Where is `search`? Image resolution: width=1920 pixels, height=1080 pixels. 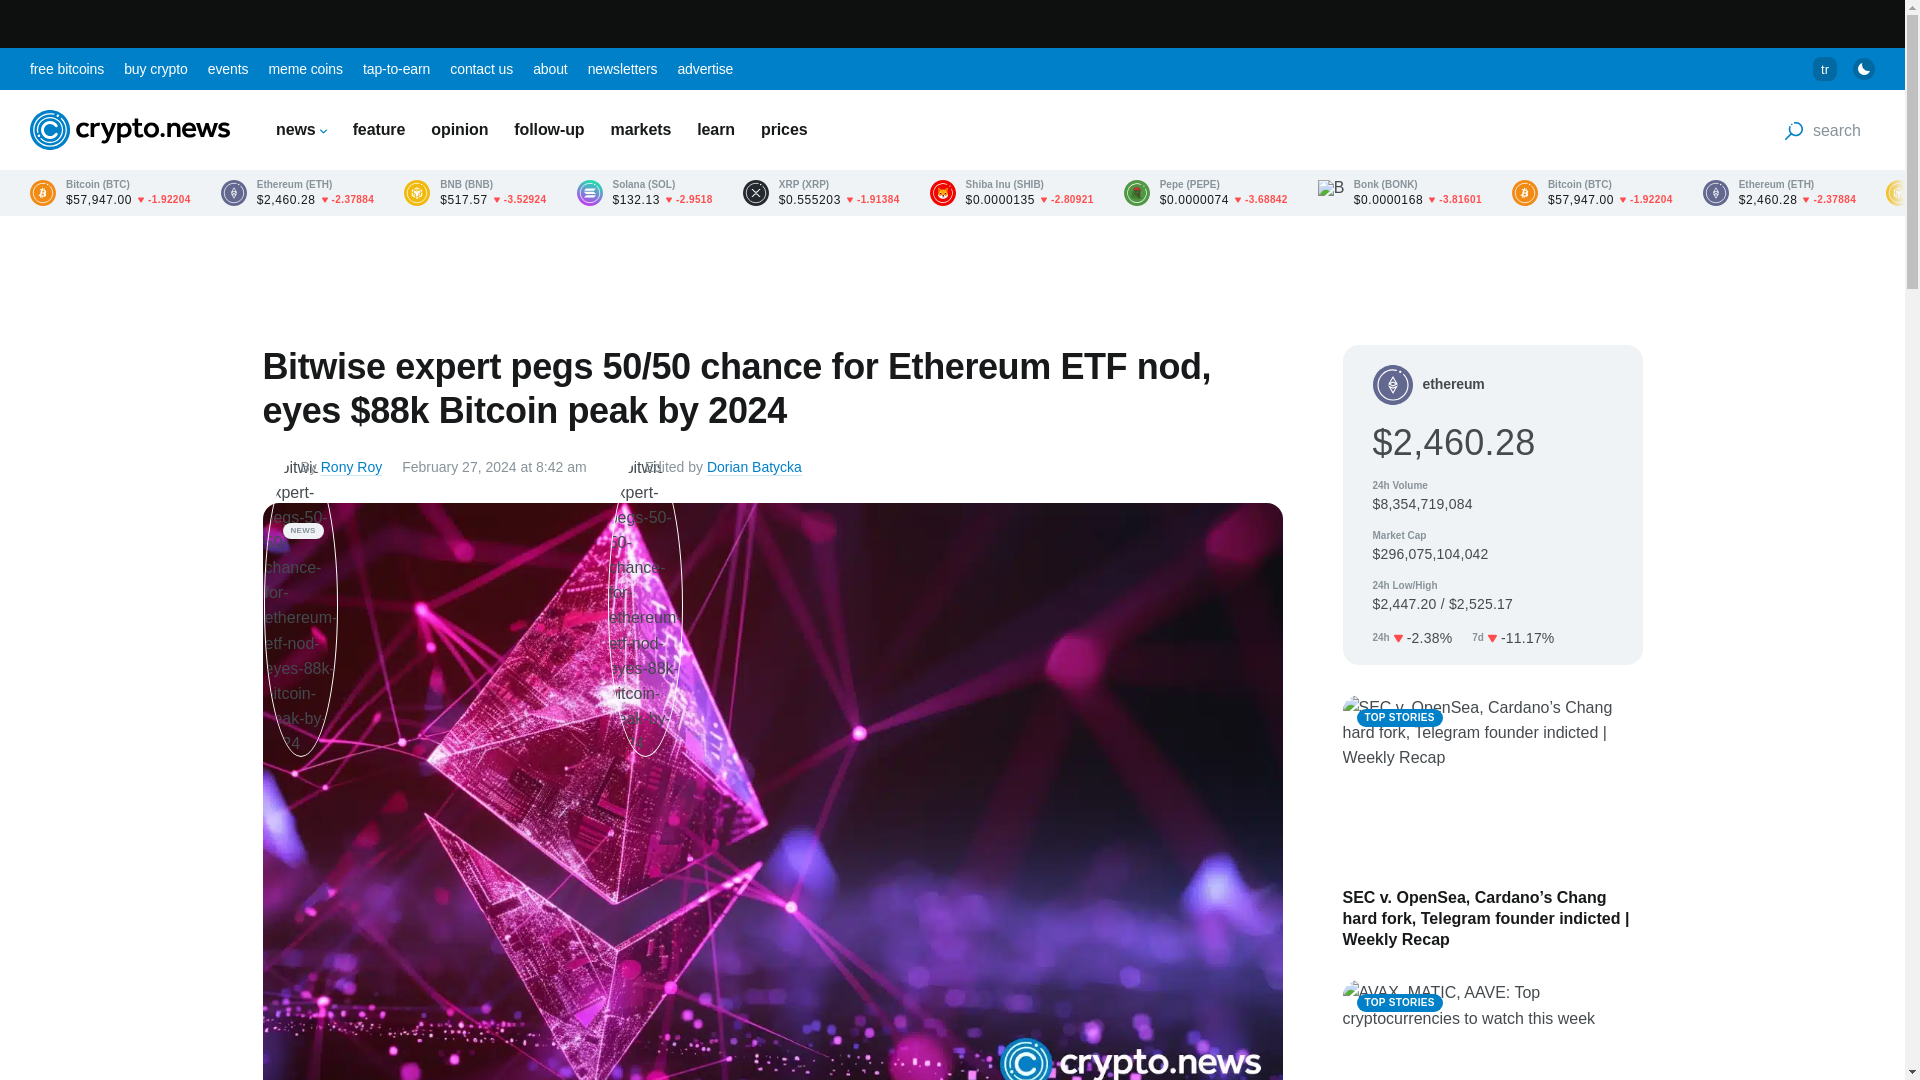 search is located at coordinates (1822, 130).